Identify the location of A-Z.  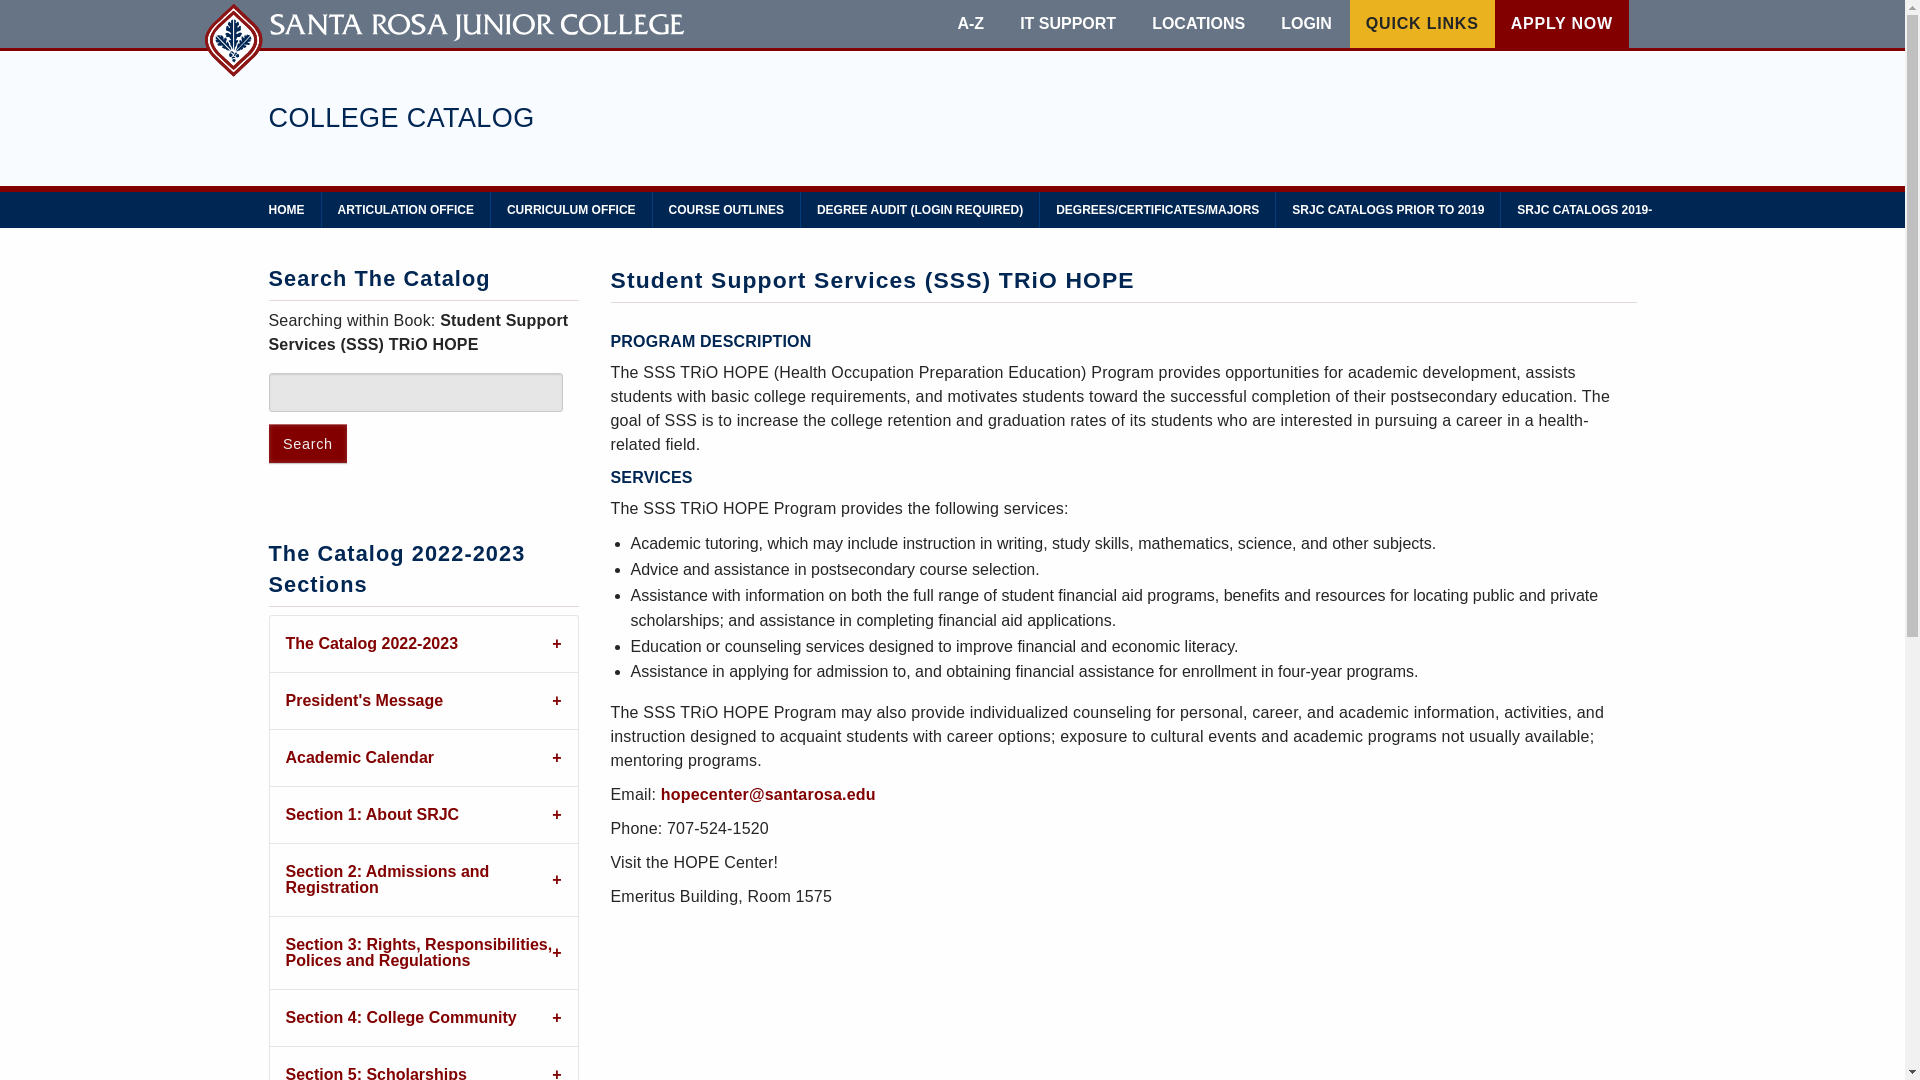
(970, 24).